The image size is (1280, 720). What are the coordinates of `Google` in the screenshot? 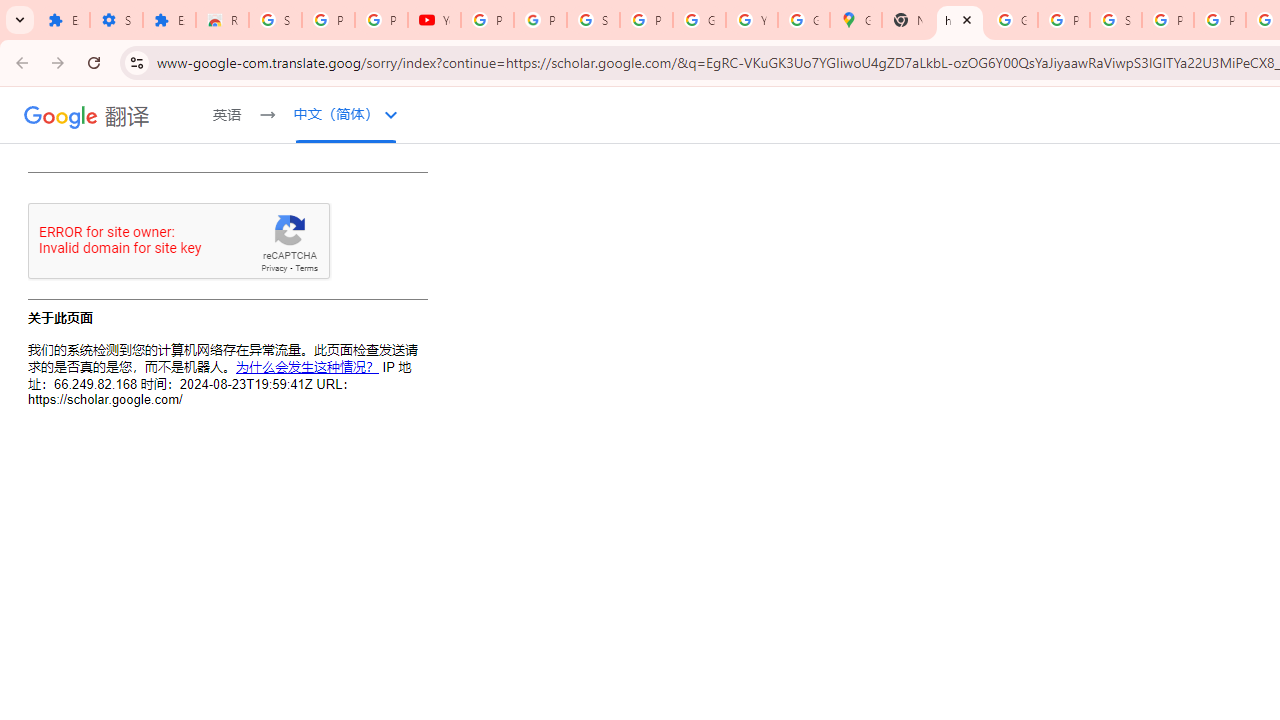 It's located at (61, 116).